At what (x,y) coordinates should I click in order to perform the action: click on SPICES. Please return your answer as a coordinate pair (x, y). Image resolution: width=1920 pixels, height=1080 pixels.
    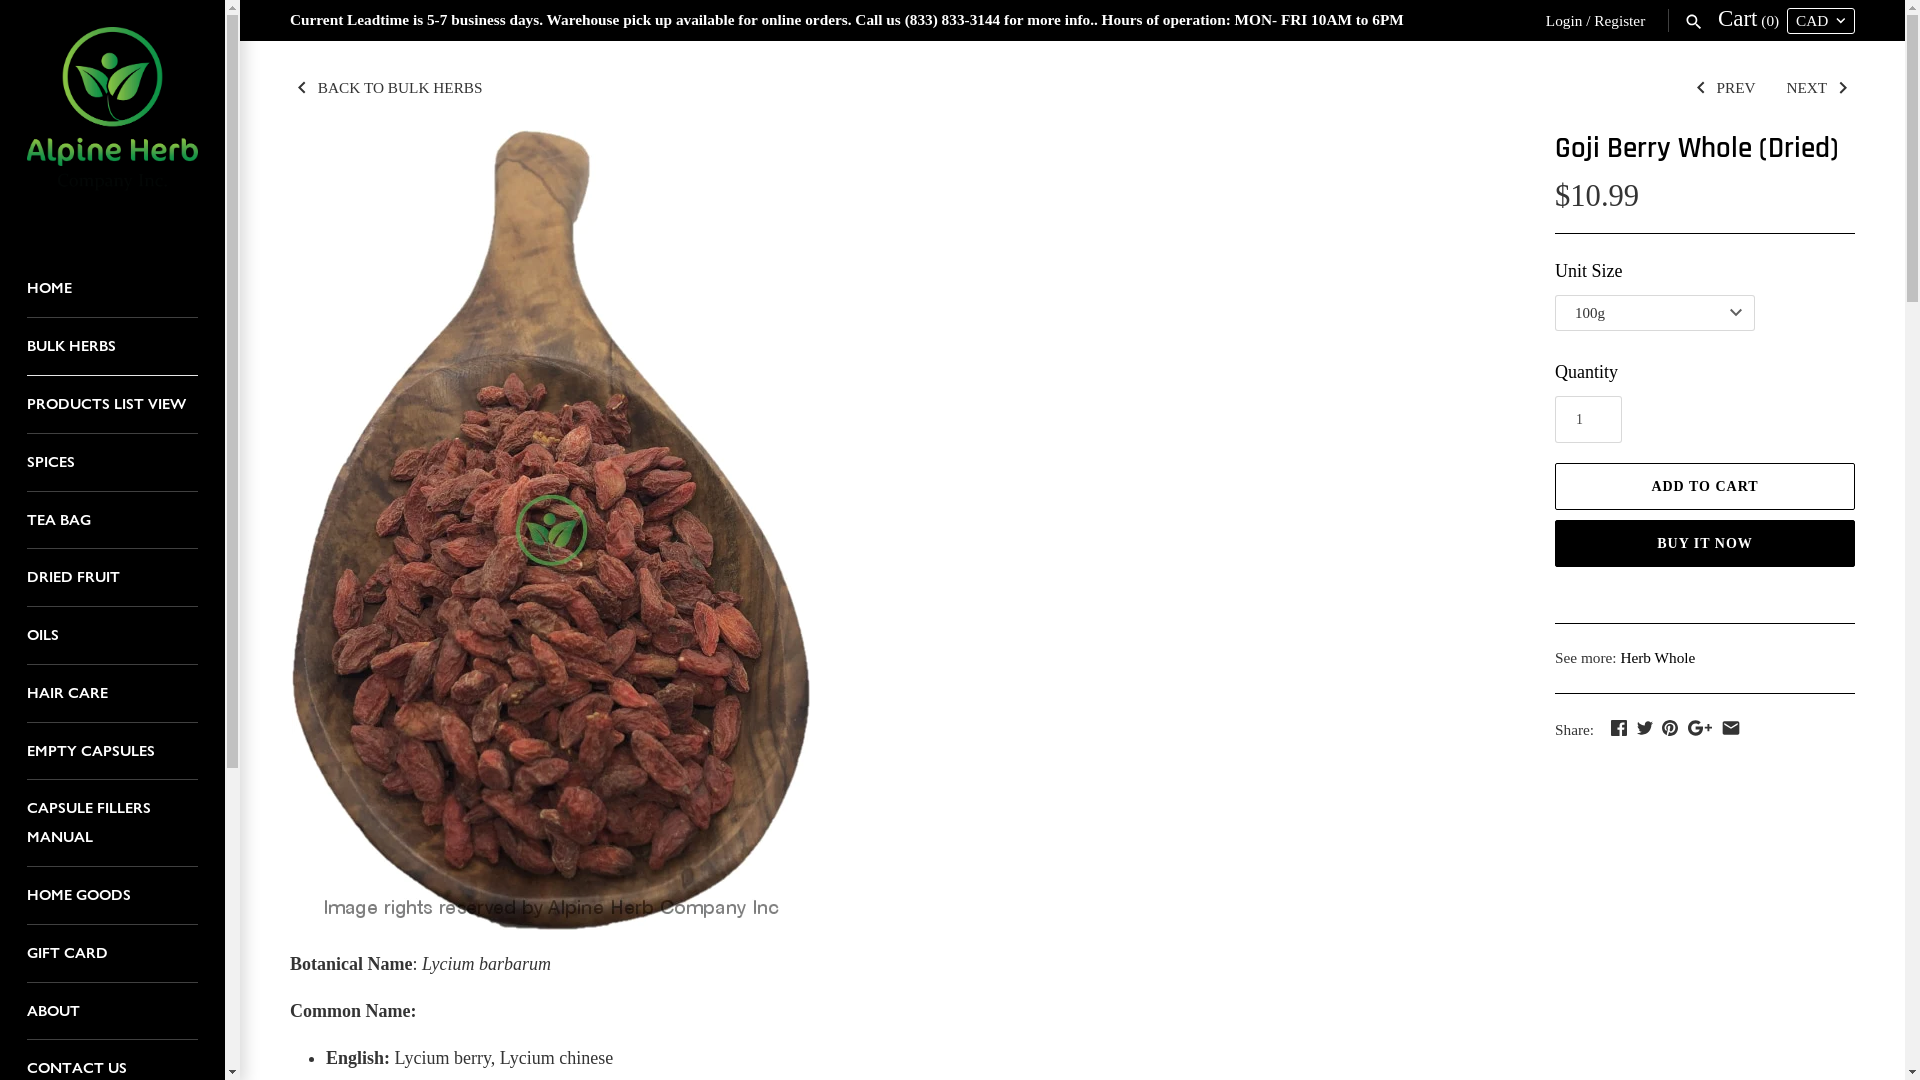
    Looking at the image, I should click on (112, 463).